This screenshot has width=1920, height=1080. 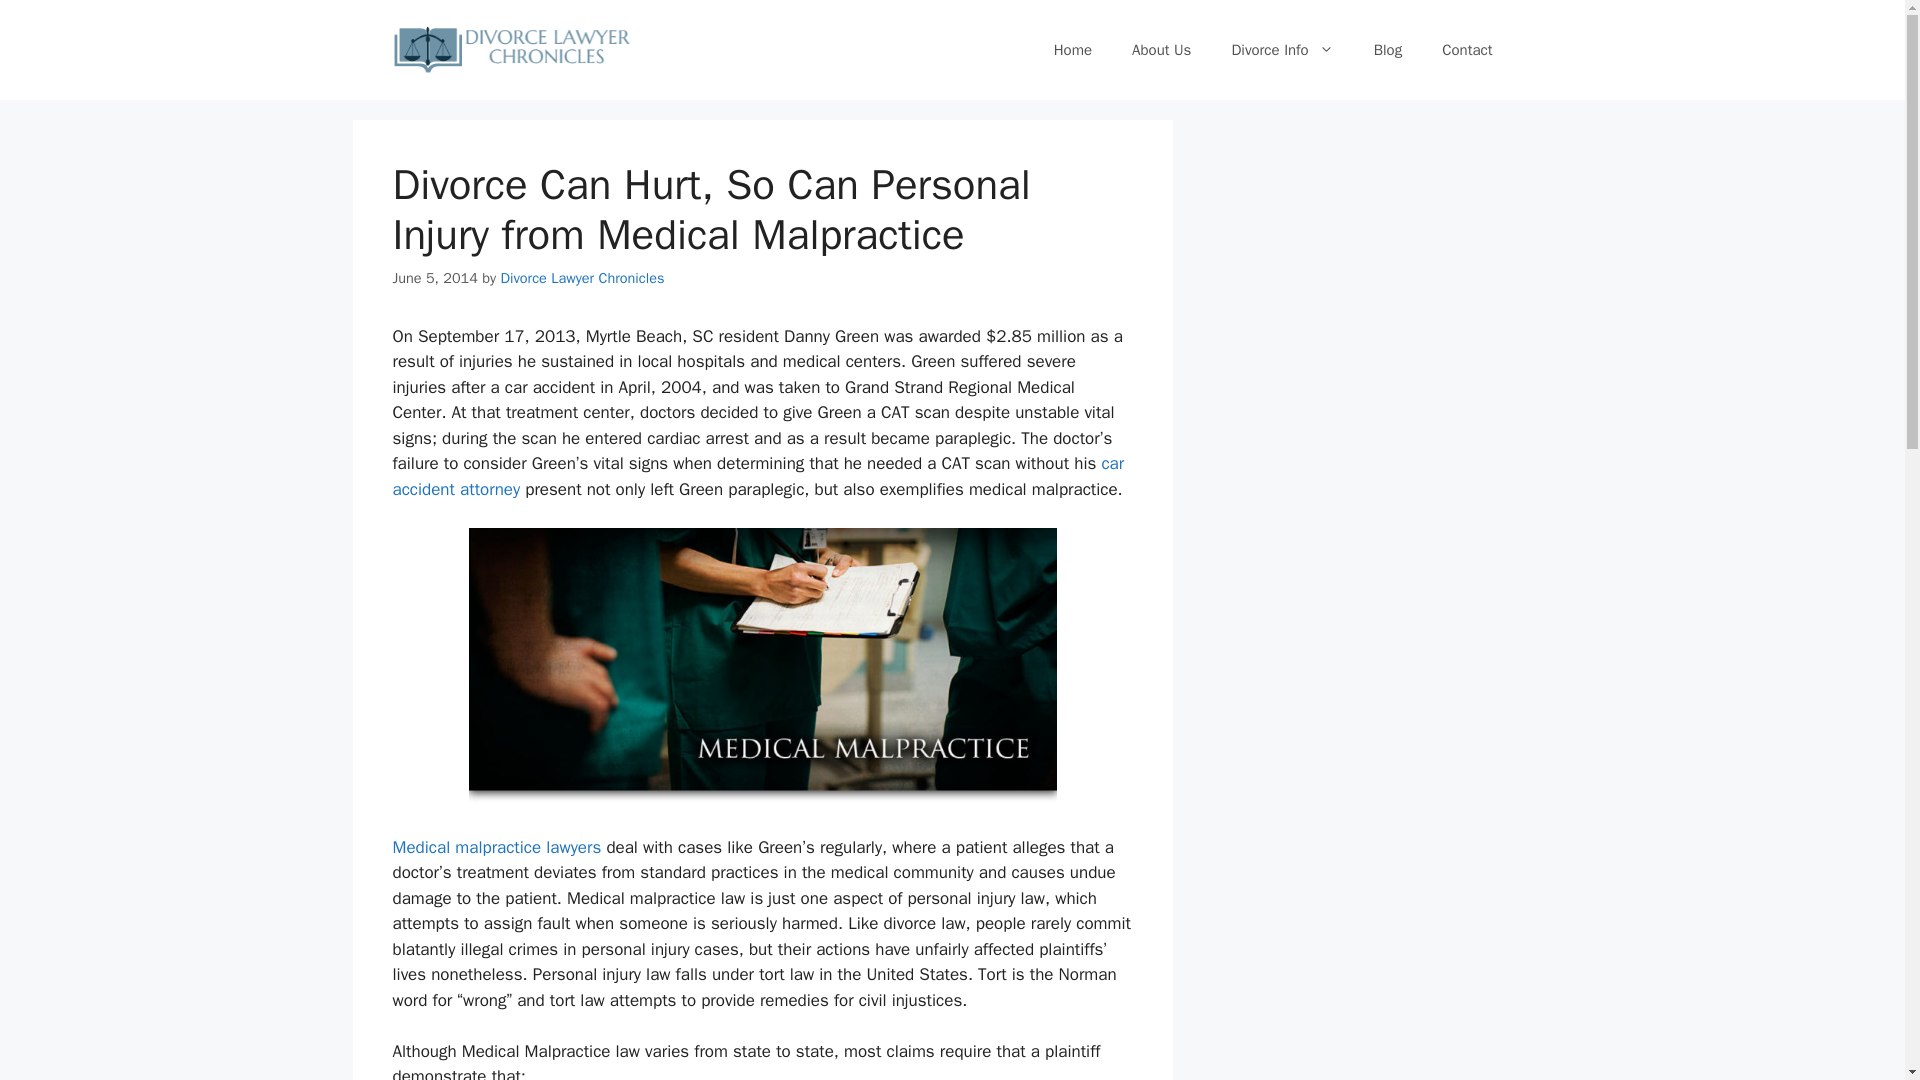 What do you see at coordinates (582, 278) in the screenshot?
I see `Divorce Lawyer Chronicles` at bounding box center [582, 278].